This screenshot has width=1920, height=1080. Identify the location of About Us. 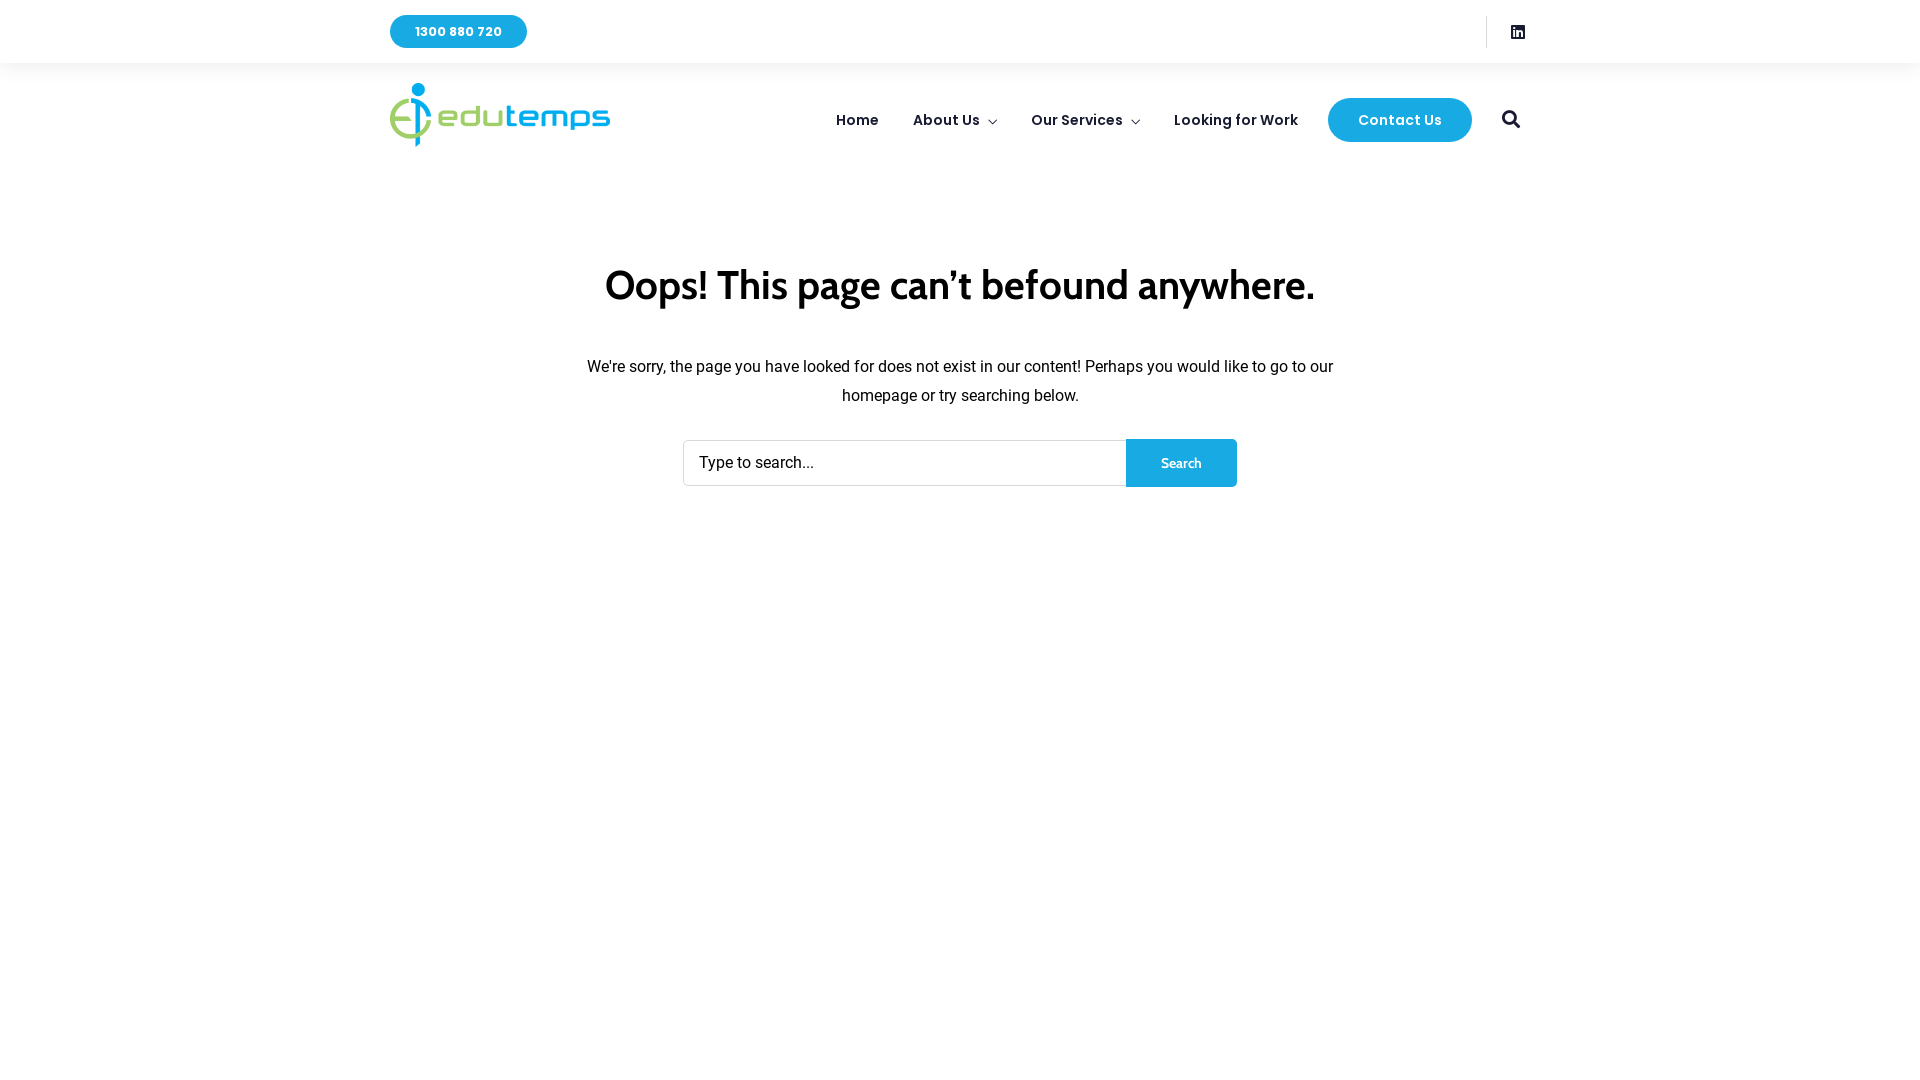
(955, 124).